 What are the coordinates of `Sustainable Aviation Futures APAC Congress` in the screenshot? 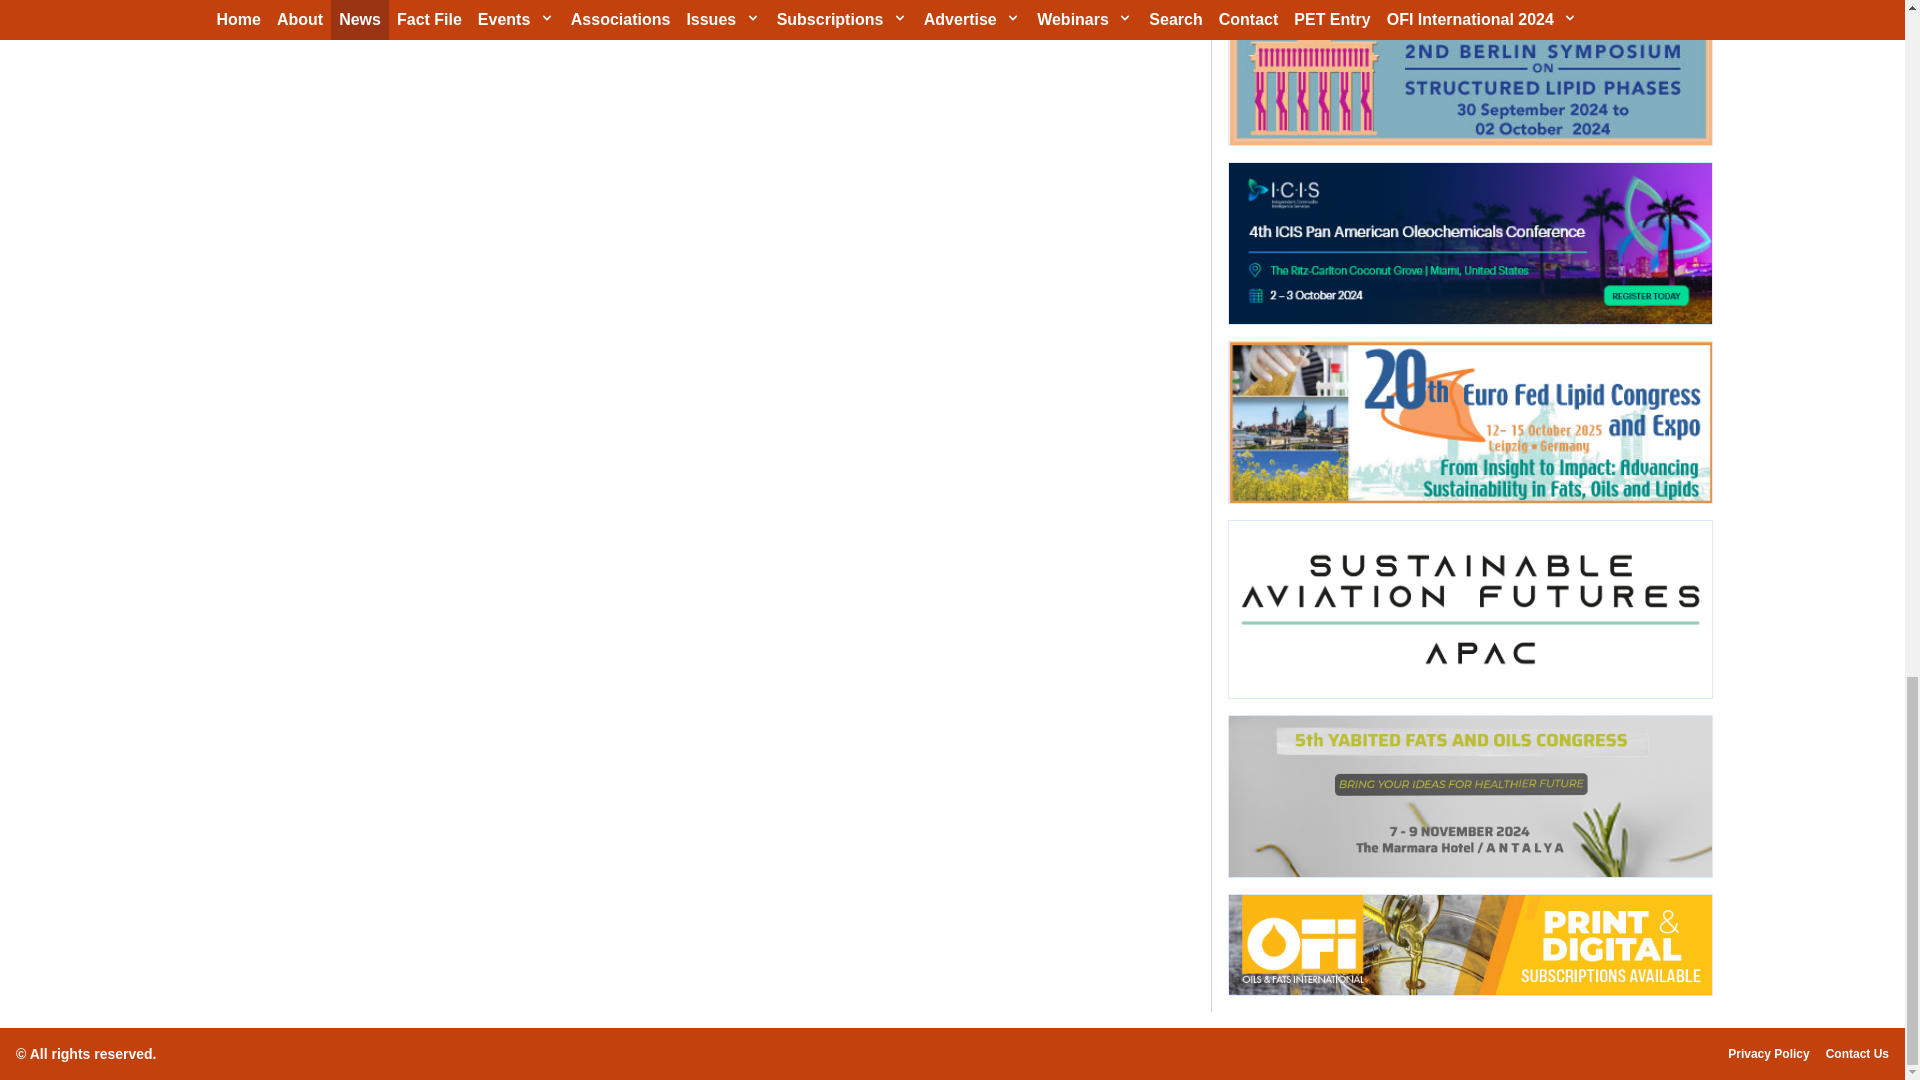 It's located at (1469, 608).